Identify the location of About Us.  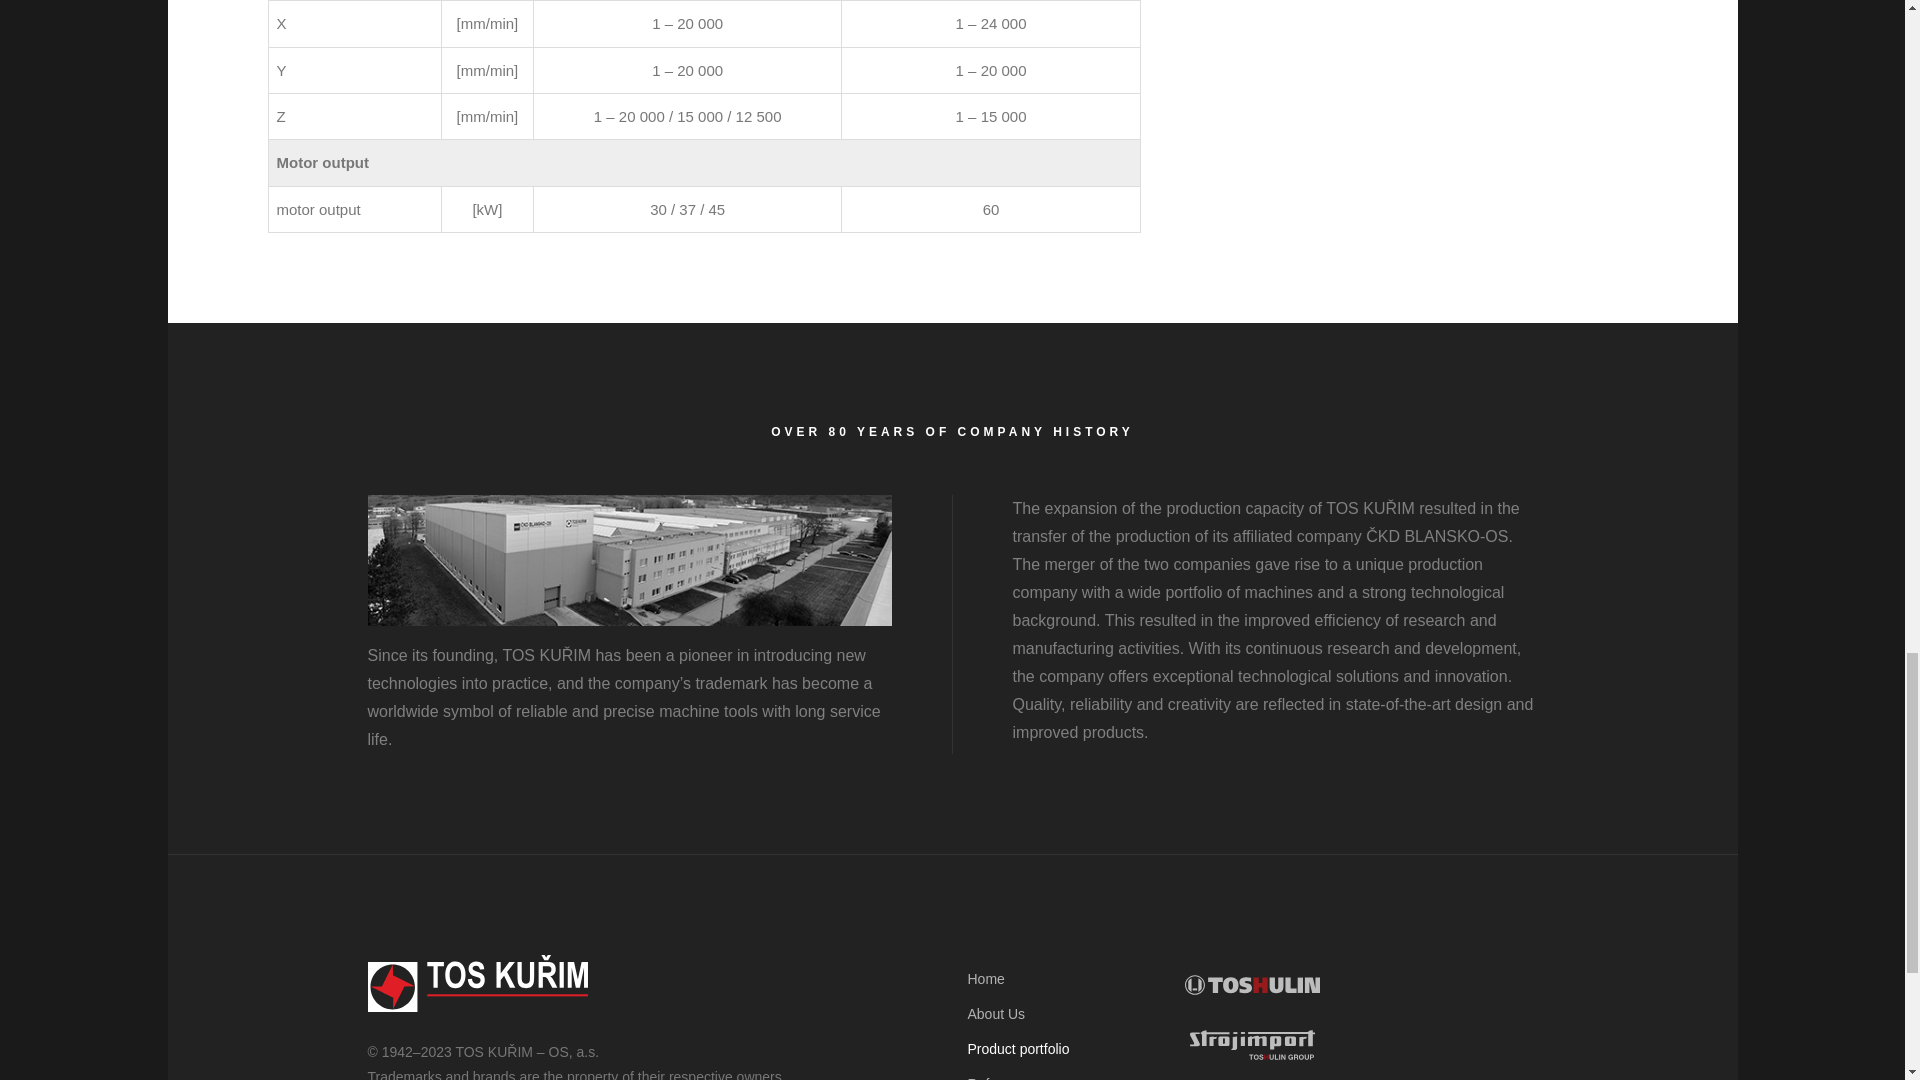
(996, 1013).